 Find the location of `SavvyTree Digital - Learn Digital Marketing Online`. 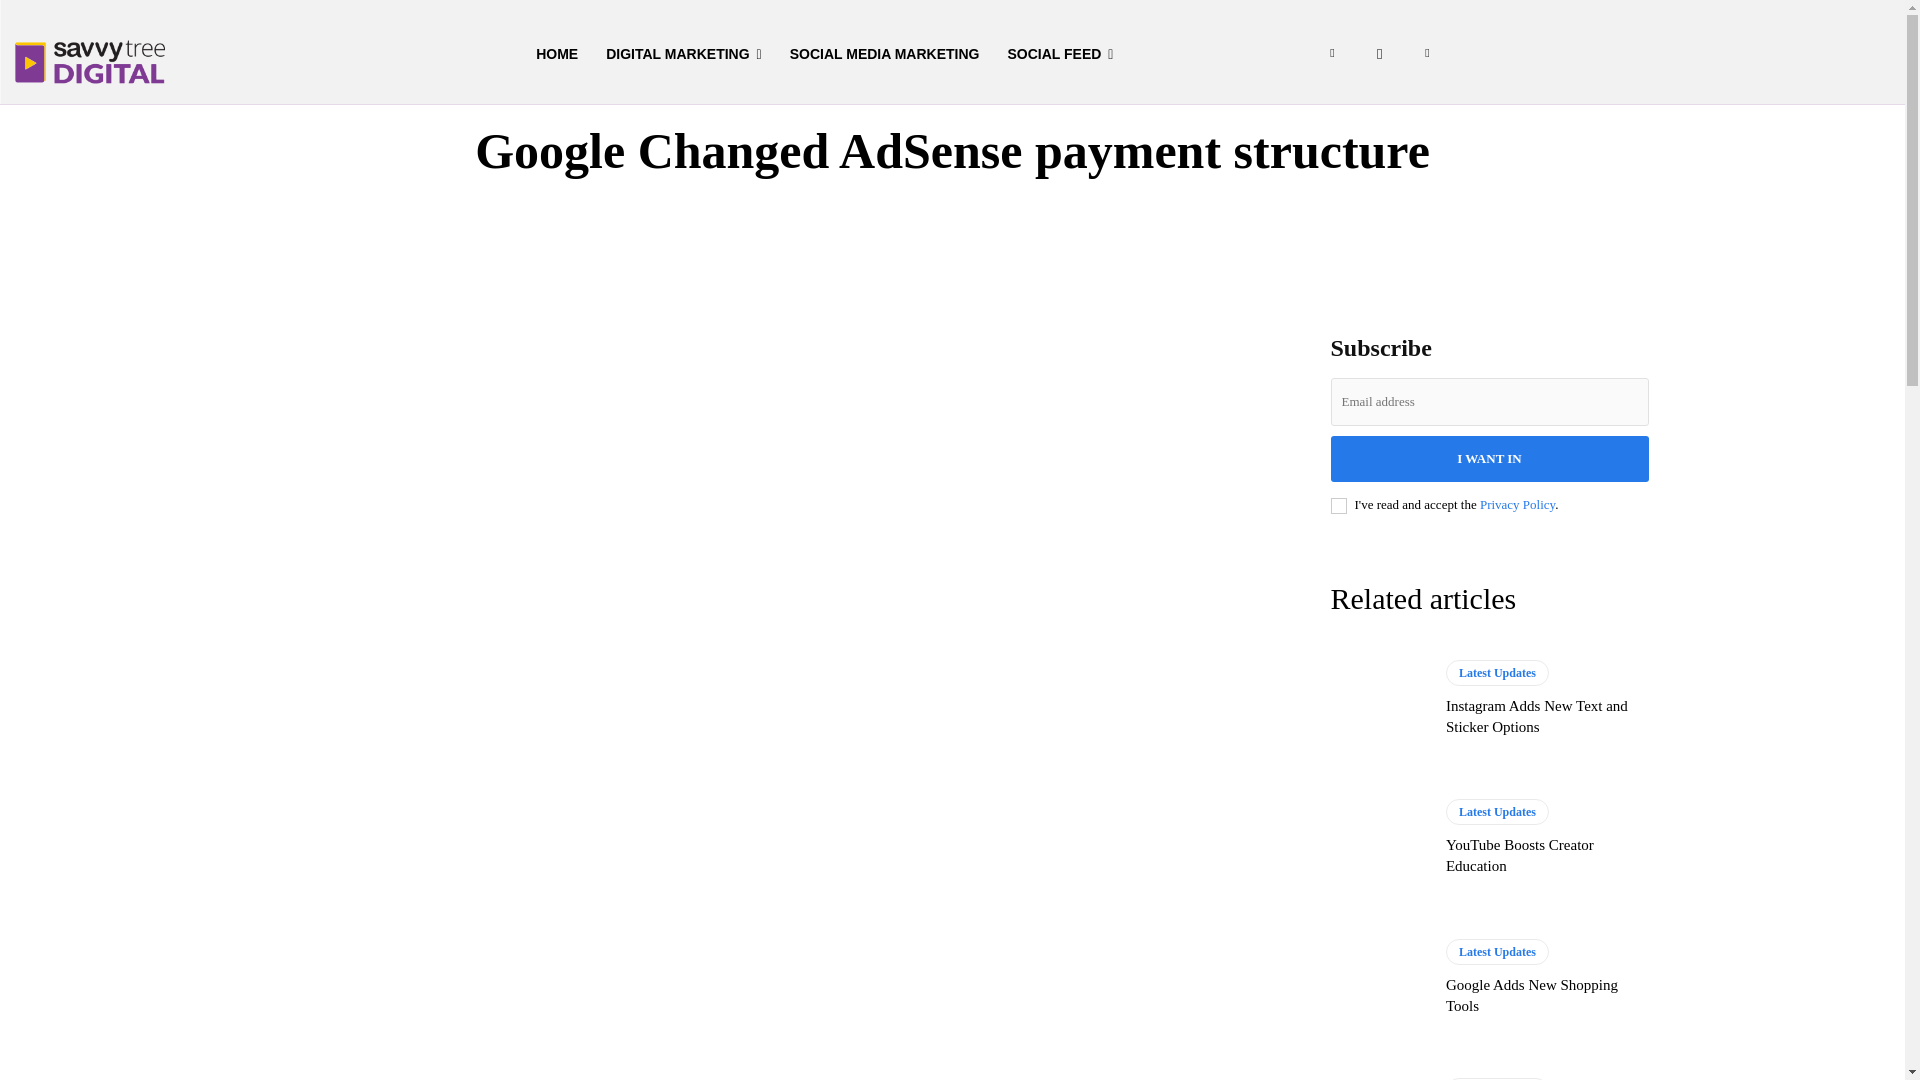

SavvyTree Digital - Learn Digital Marketing Online is located at coordinates (90, 62).